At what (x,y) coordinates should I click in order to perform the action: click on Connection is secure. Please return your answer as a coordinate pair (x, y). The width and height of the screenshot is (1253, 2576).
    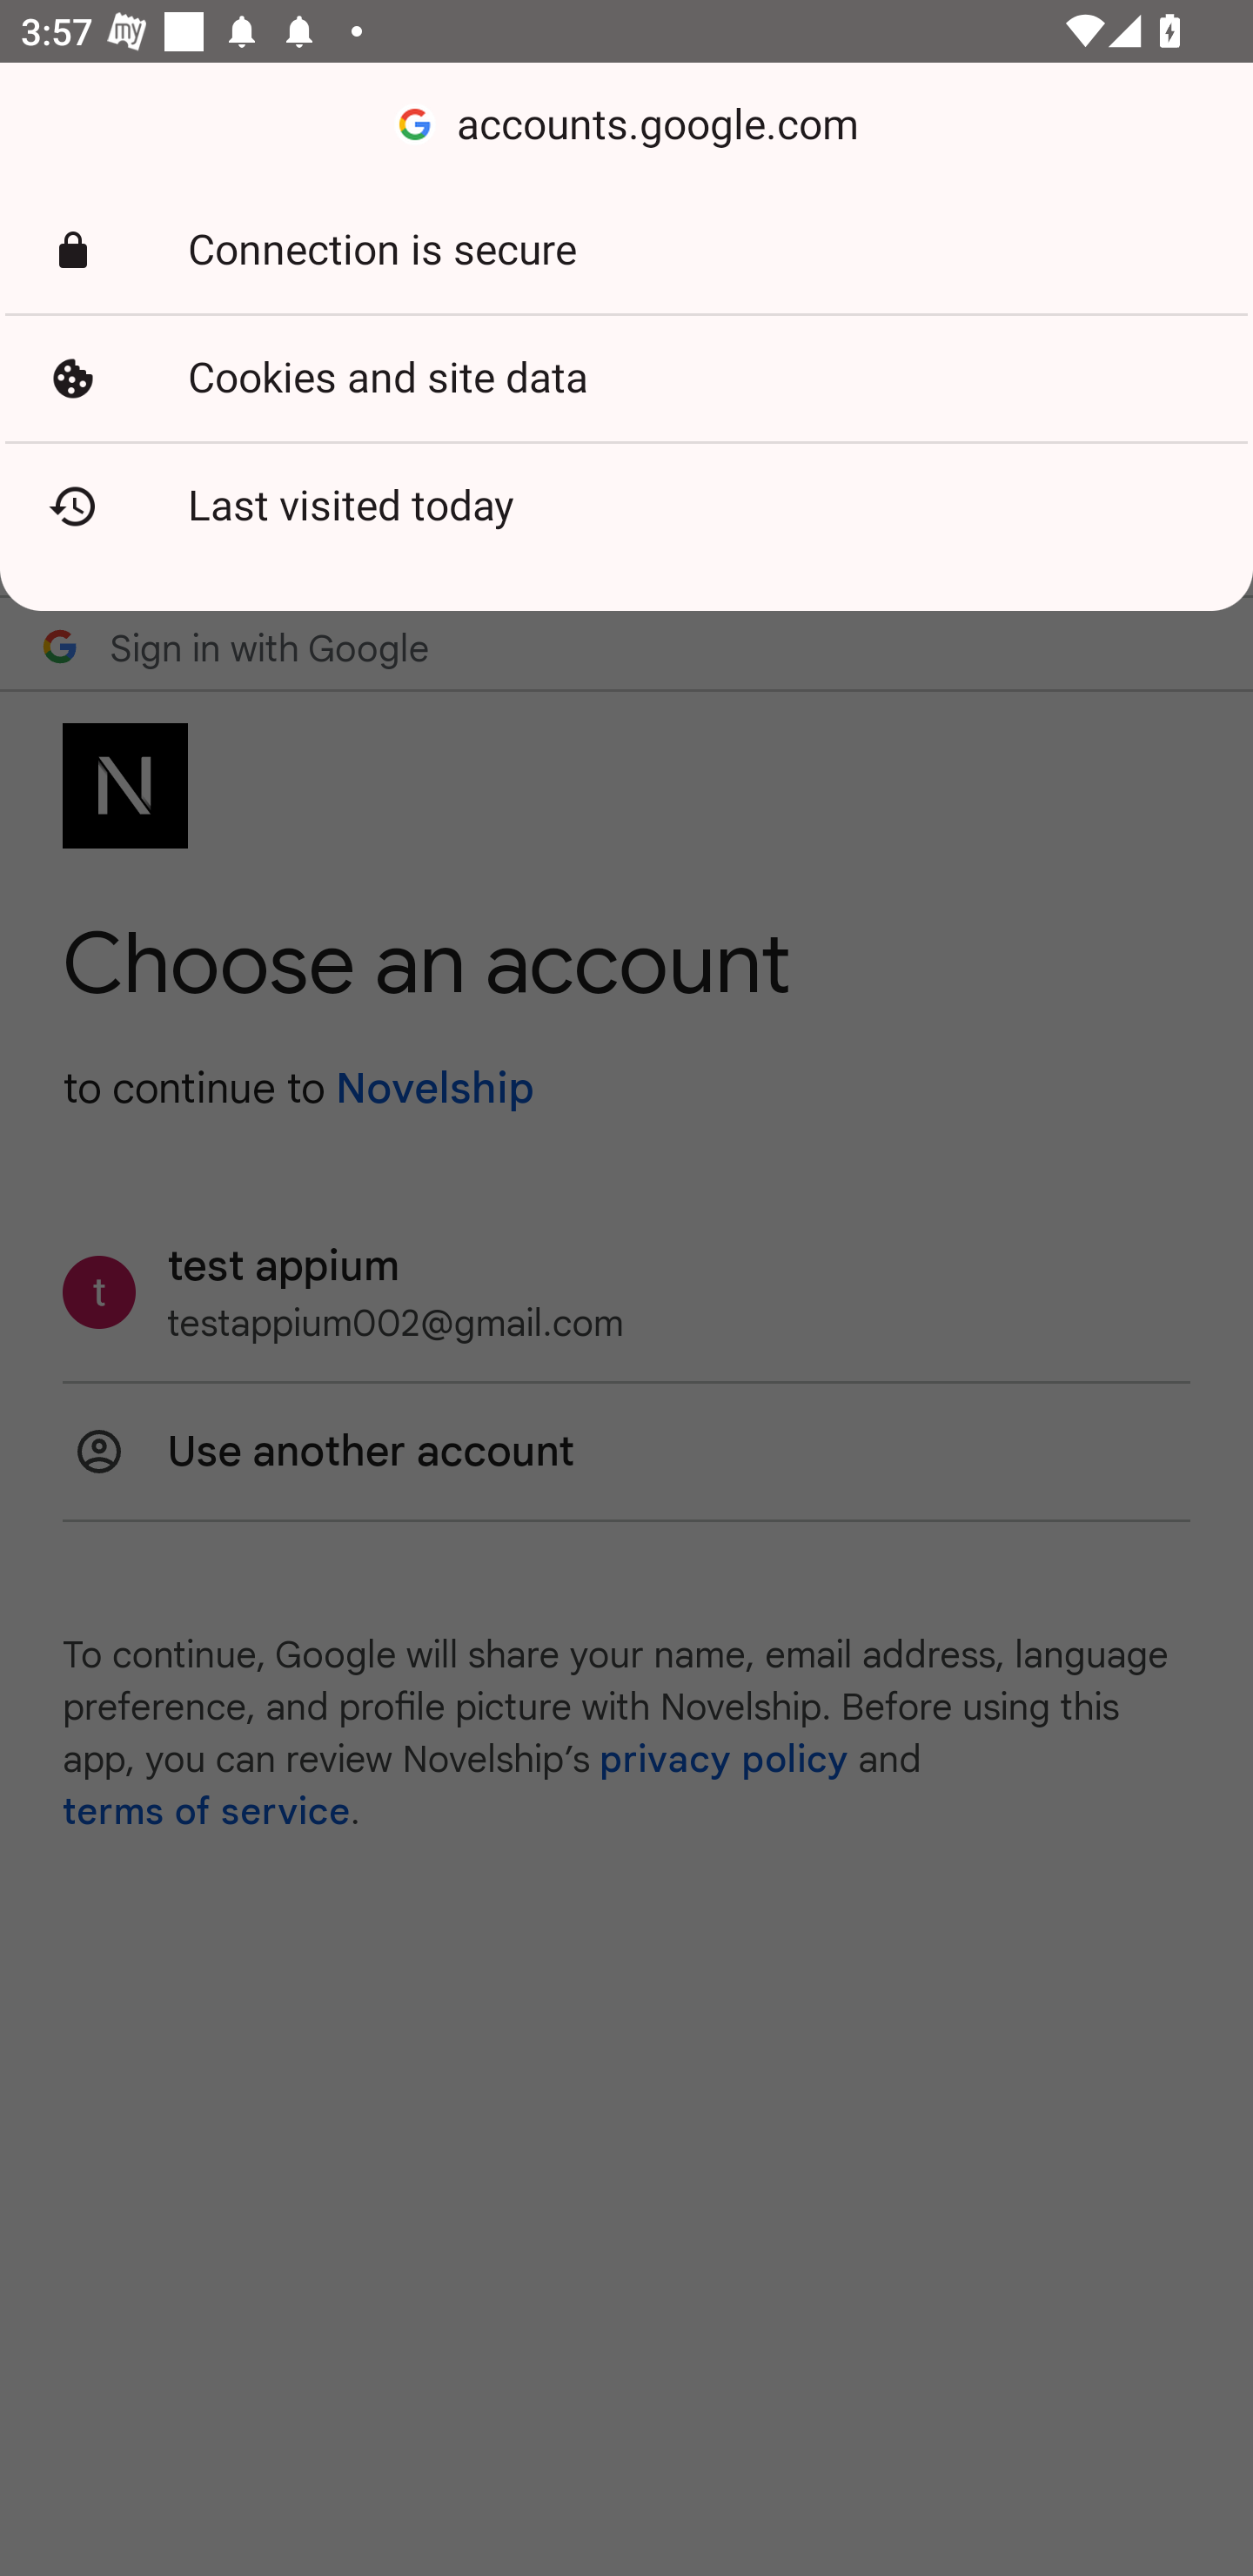
    Looking at the image, I should click on (626, 251).